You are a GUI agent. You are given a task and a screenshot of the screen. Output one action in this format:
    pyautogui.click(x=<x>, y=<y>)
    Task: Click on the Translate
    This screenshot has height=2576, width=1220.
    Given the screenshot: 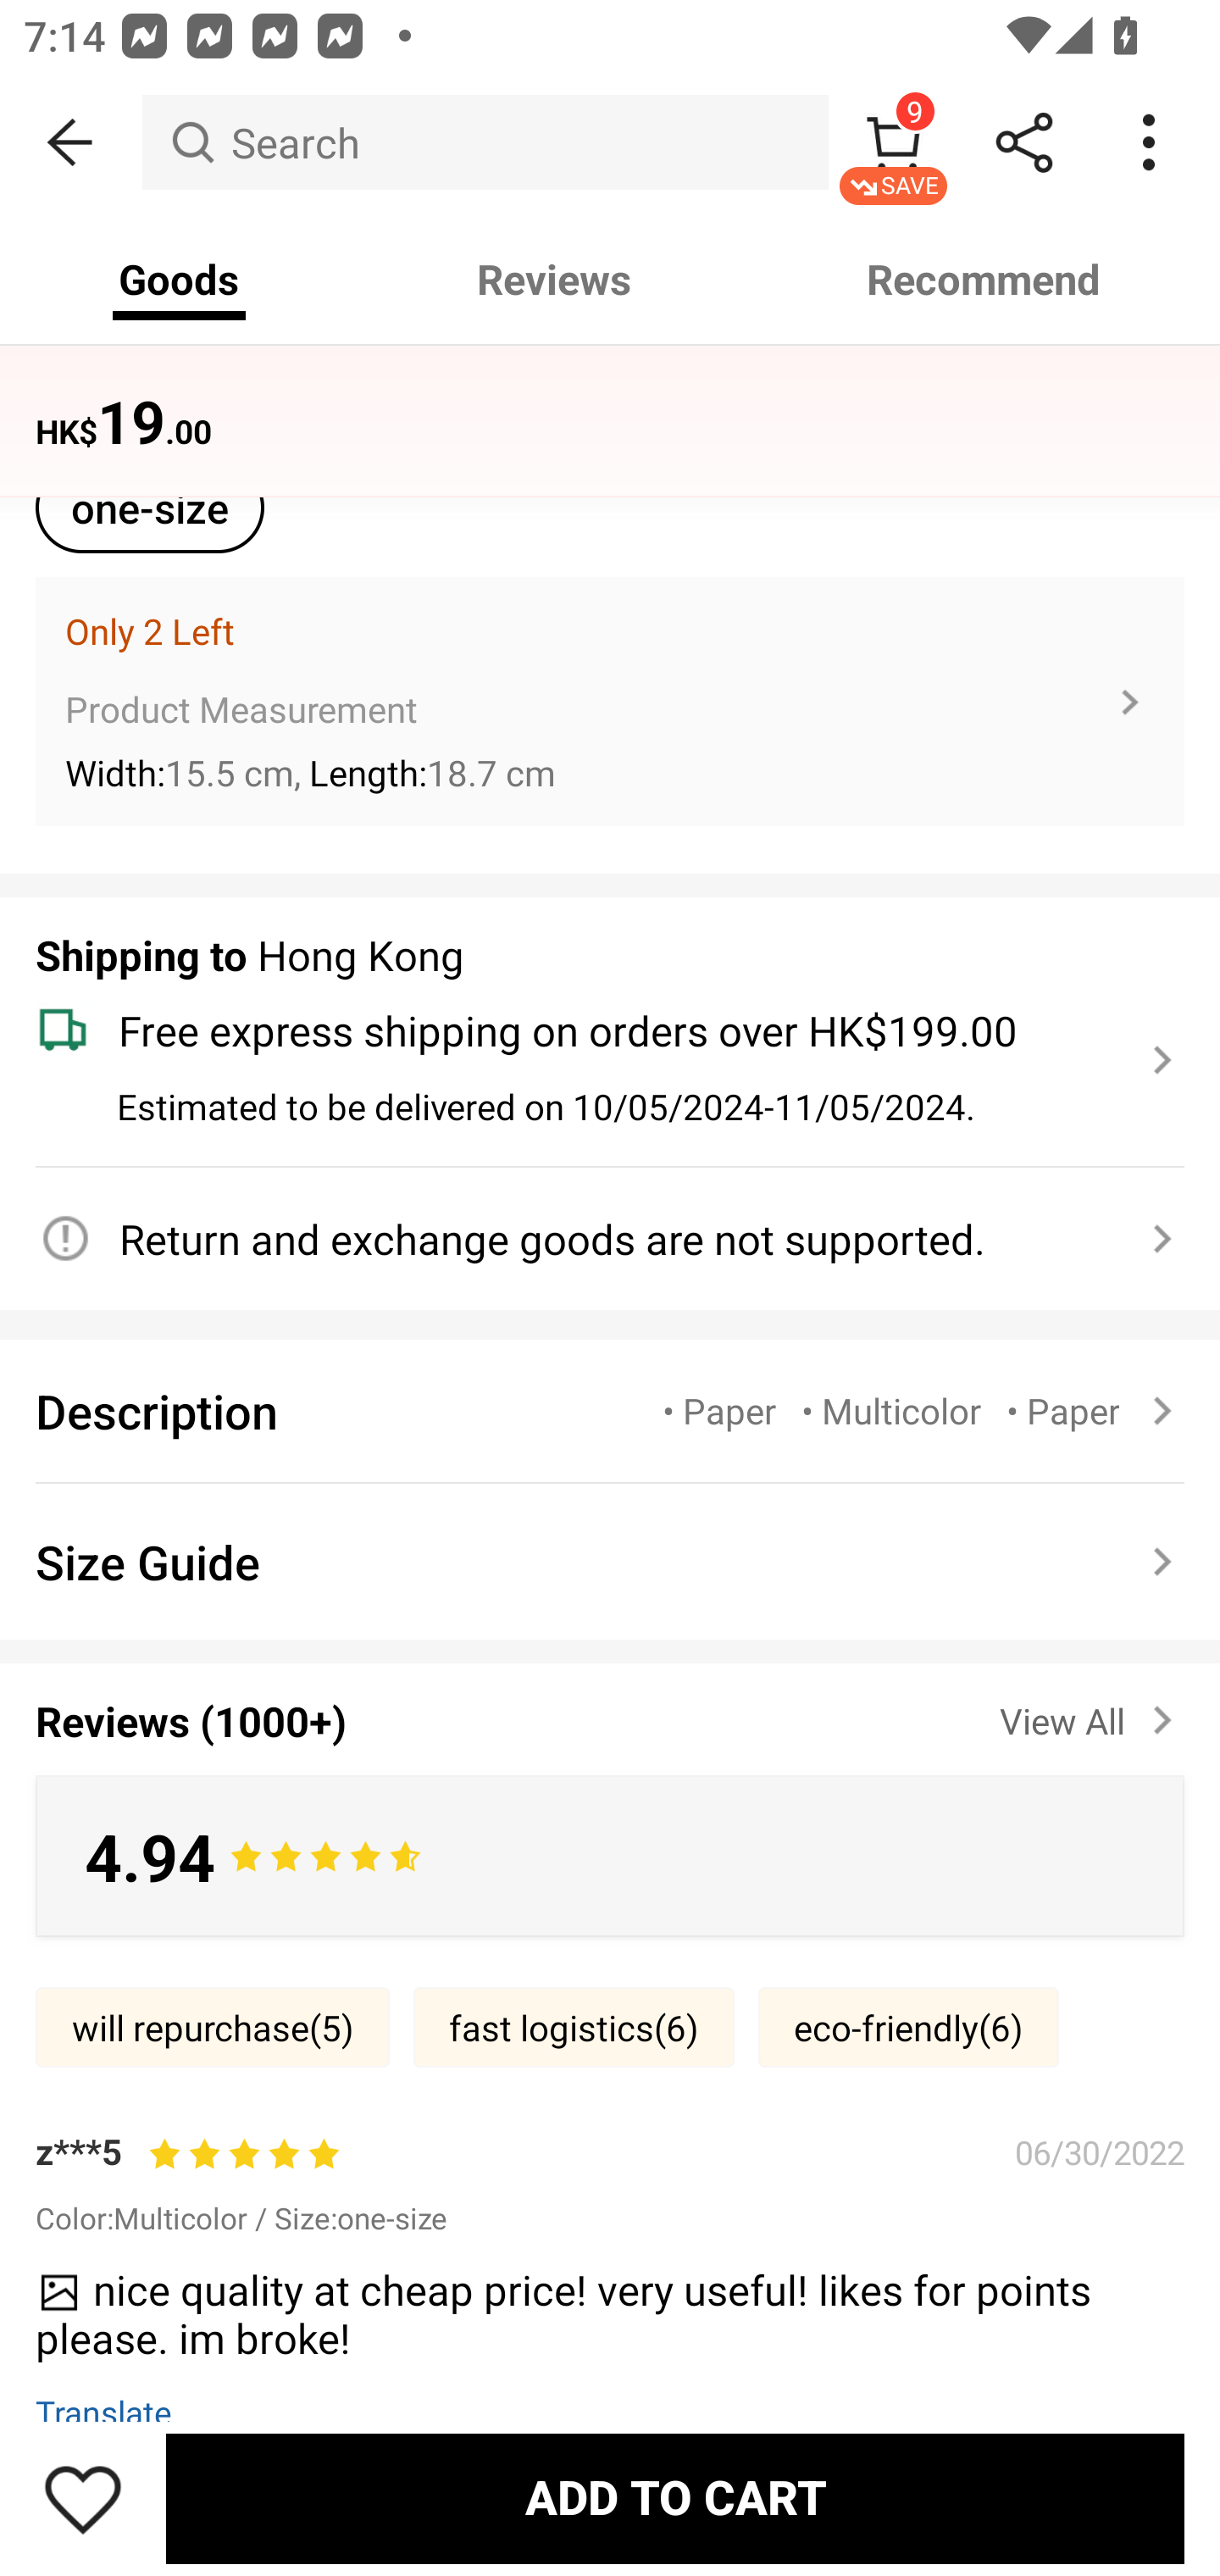 What is the action you would take?
    pyautogui.click(x=103, y=2412)
    